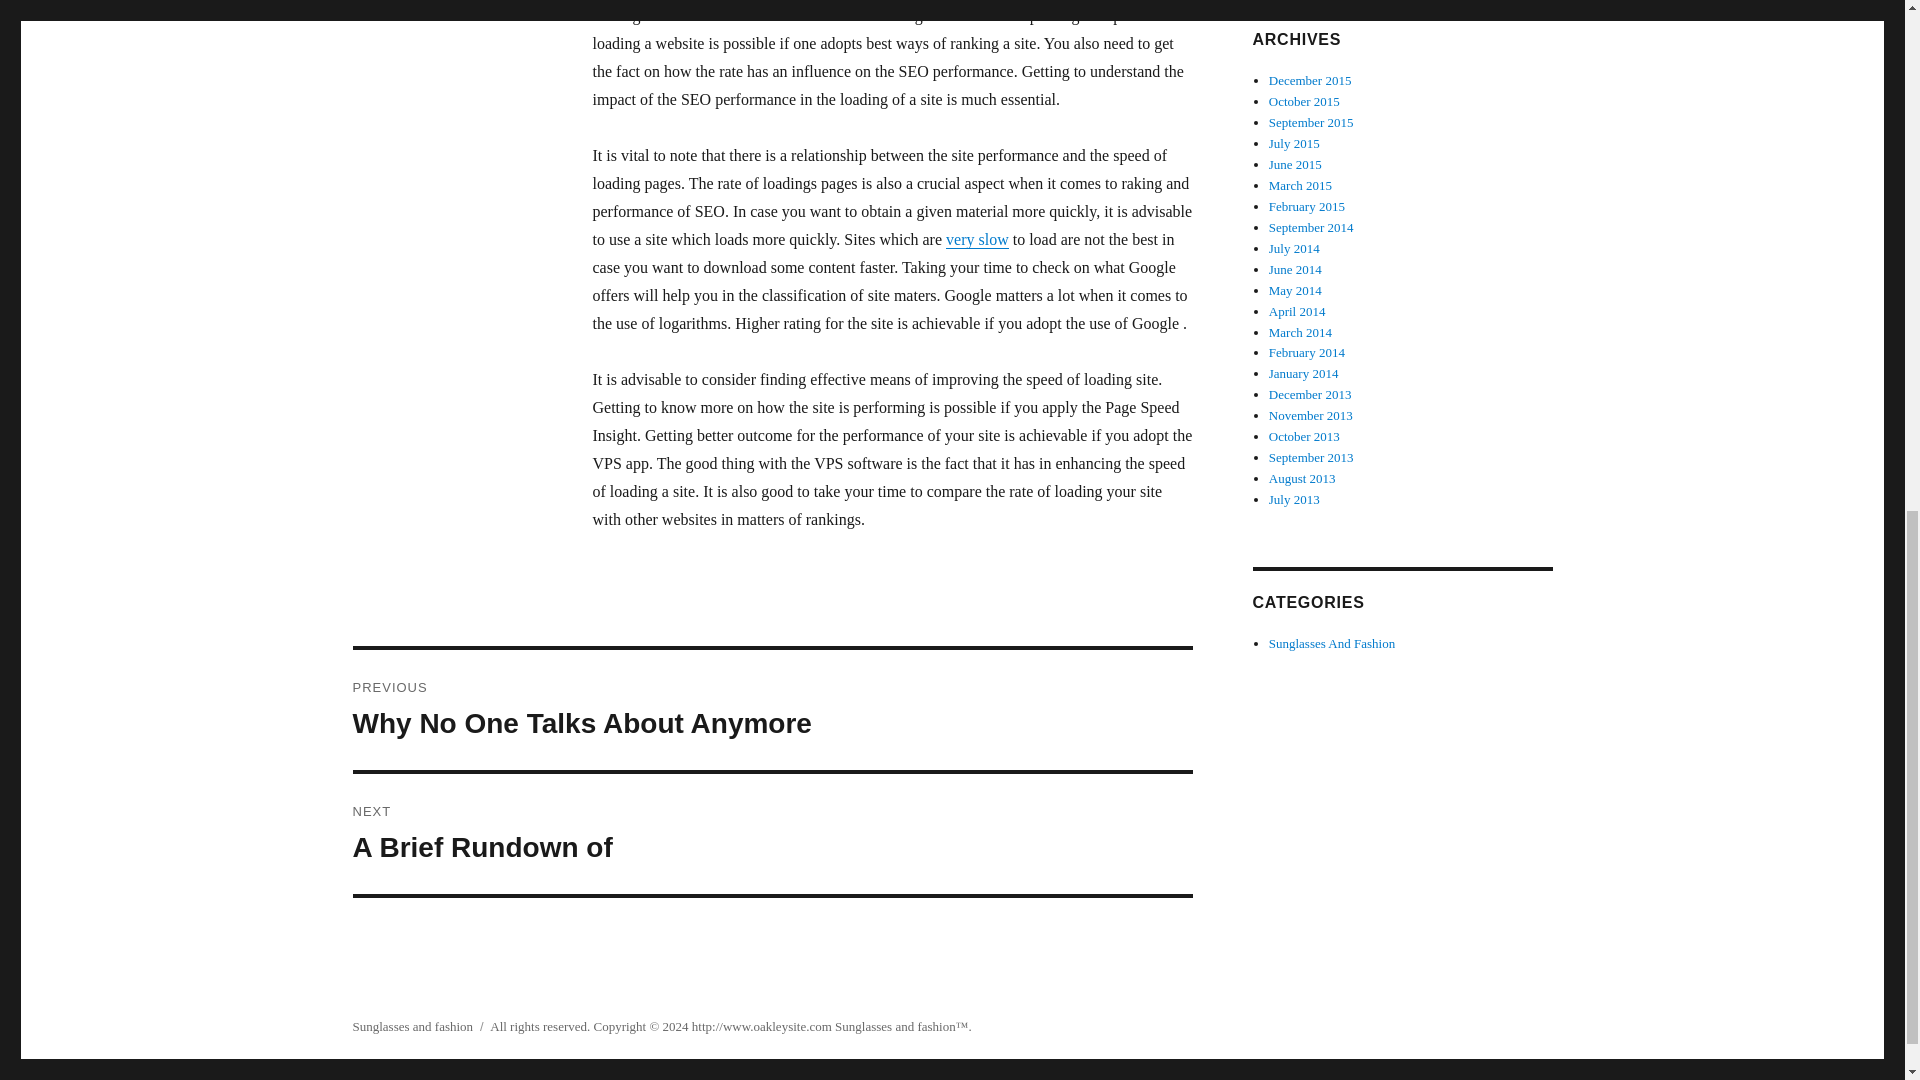 The width and height of the screenshot is (1920, 1080). I want to click on May 2014, so click(1296, 290).